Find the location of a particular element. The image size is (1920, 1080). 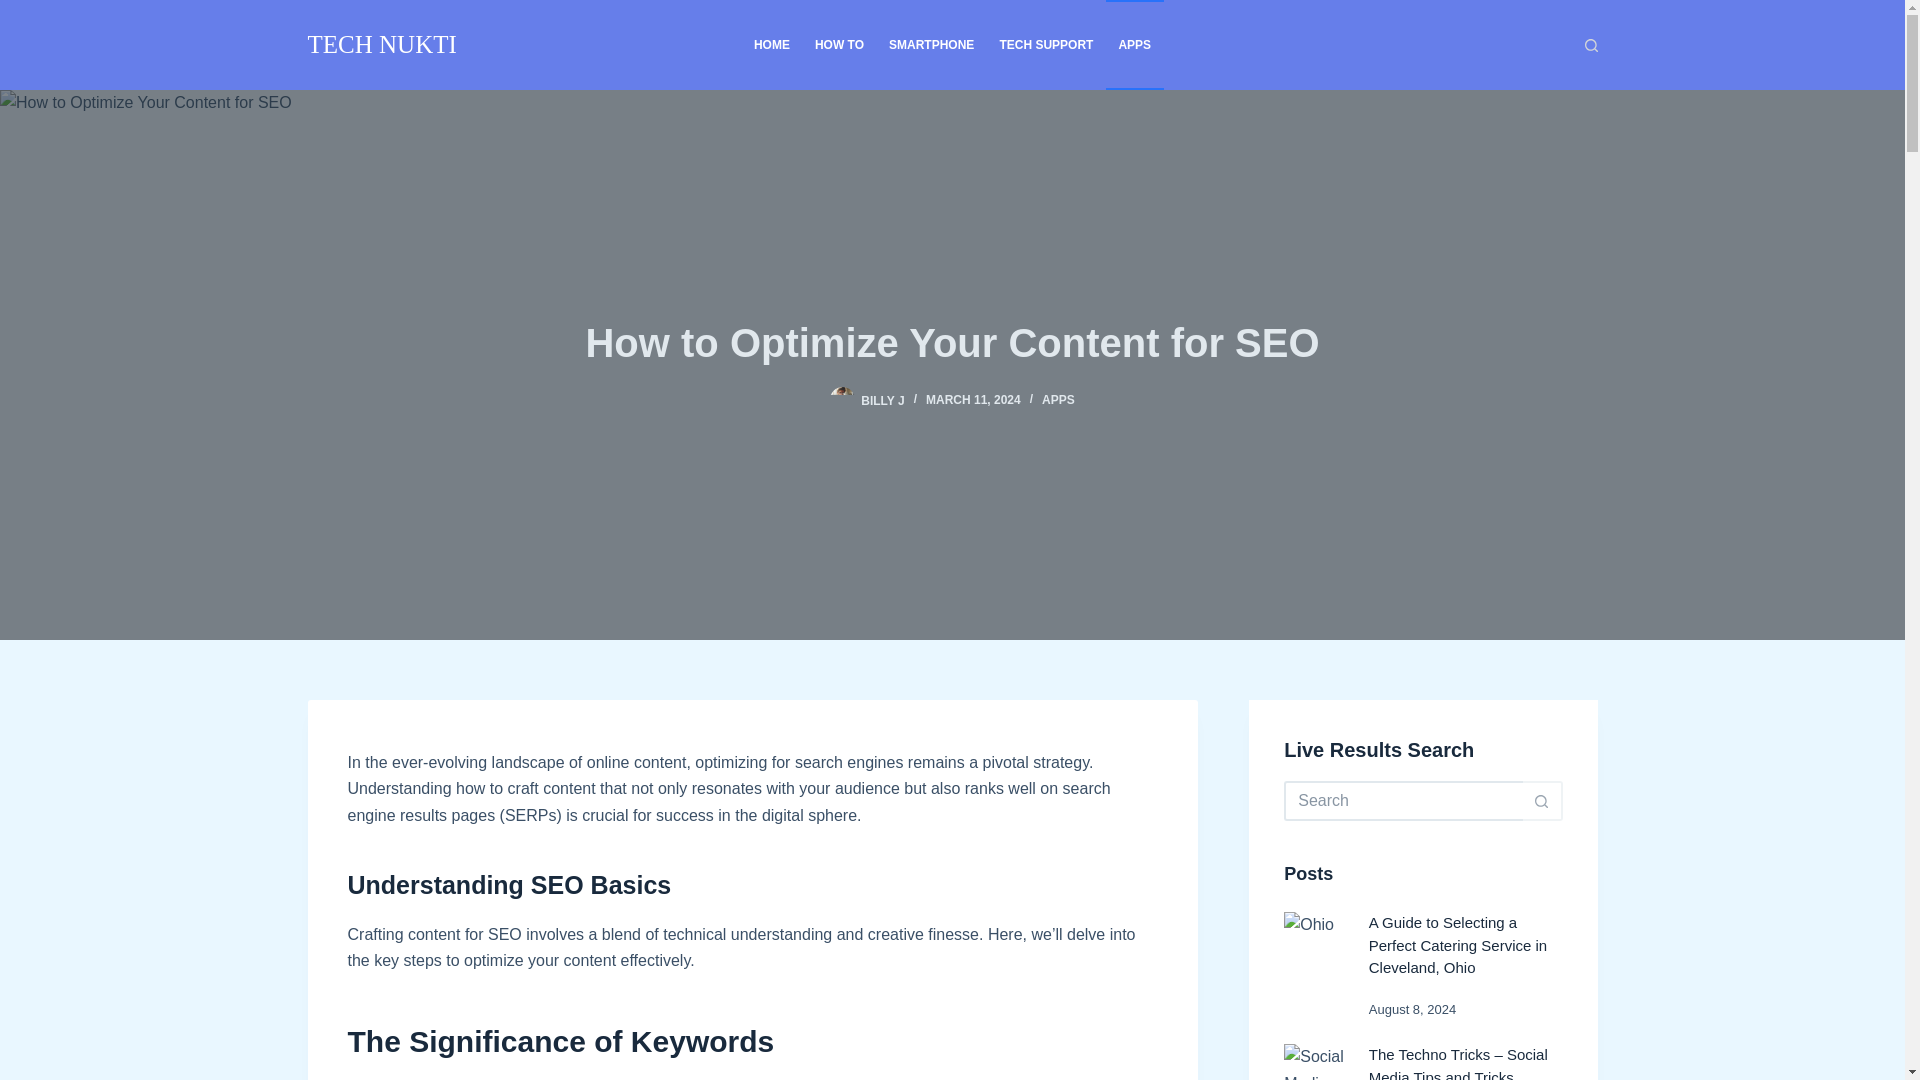

Search for... is located at coordinates (1403, 800).